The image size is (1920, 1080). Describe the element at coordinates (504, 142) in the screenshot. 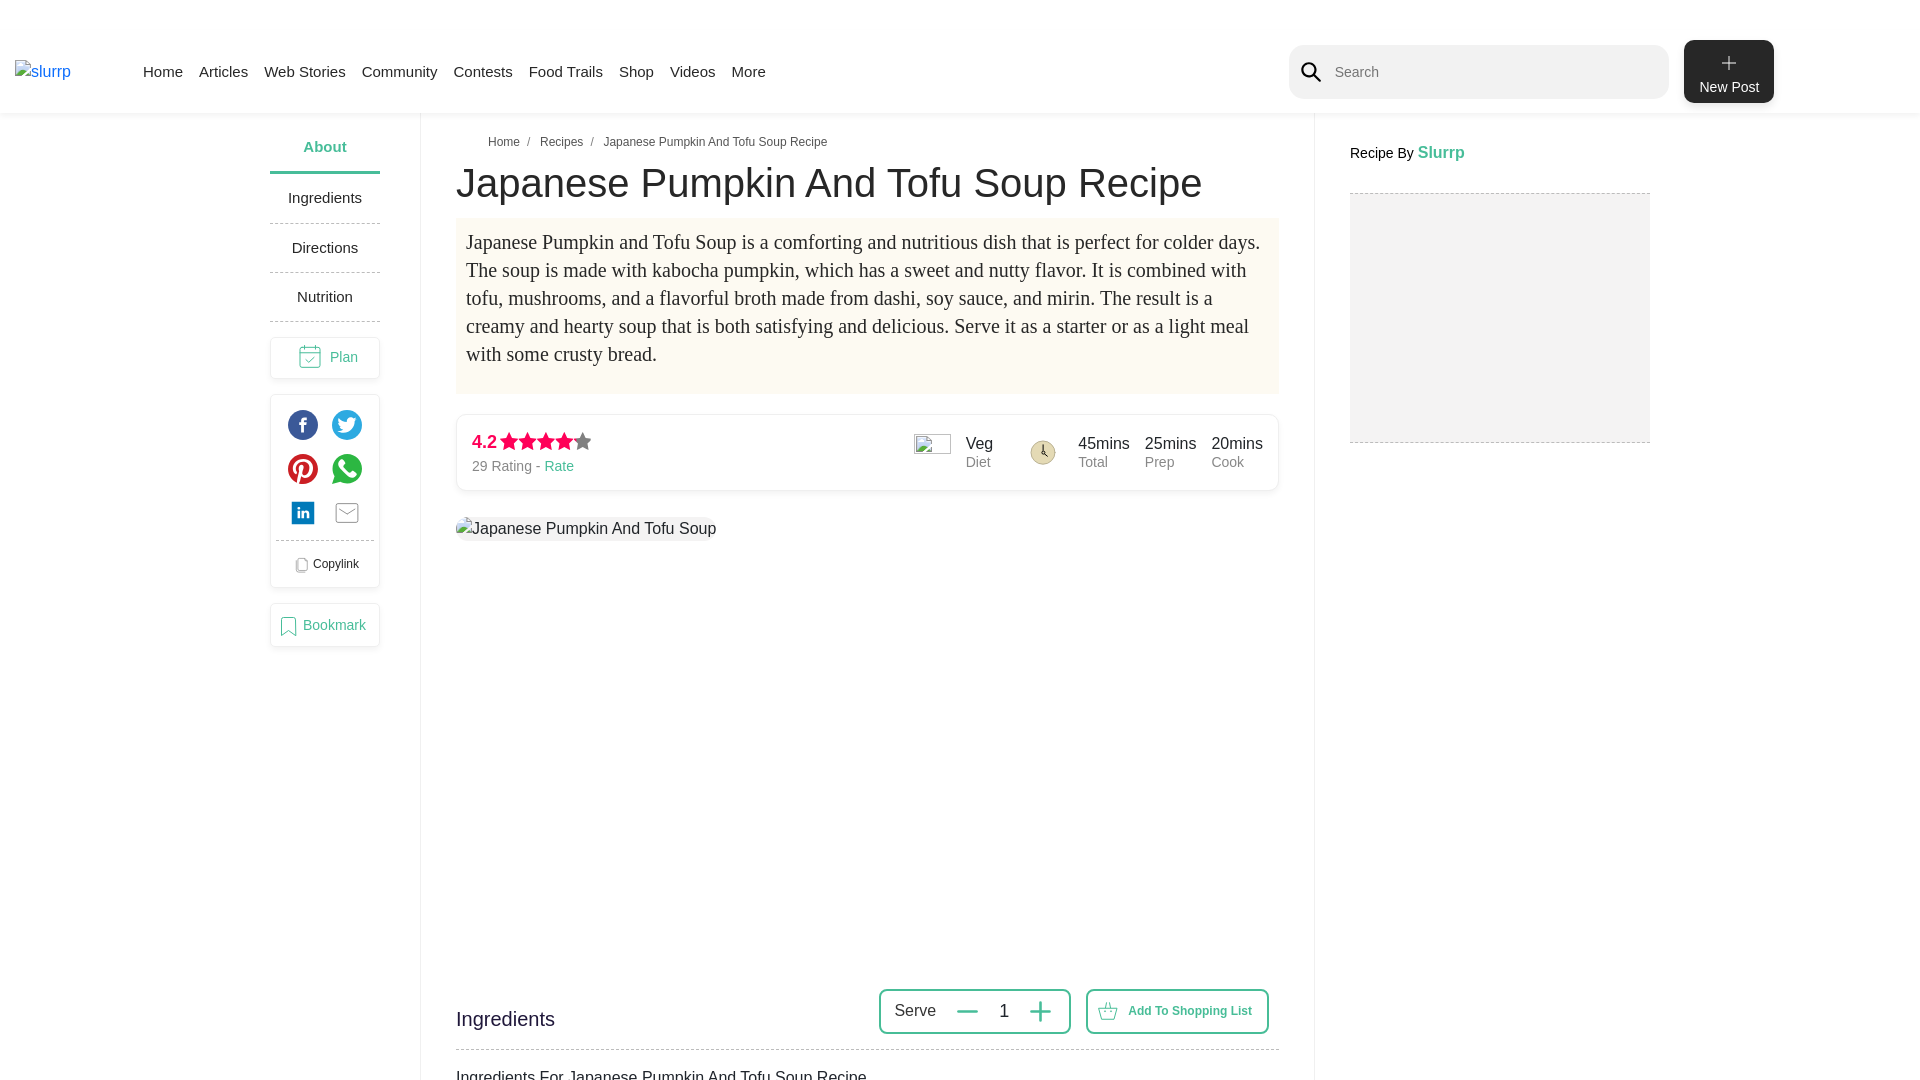

I see `Home` at that location.